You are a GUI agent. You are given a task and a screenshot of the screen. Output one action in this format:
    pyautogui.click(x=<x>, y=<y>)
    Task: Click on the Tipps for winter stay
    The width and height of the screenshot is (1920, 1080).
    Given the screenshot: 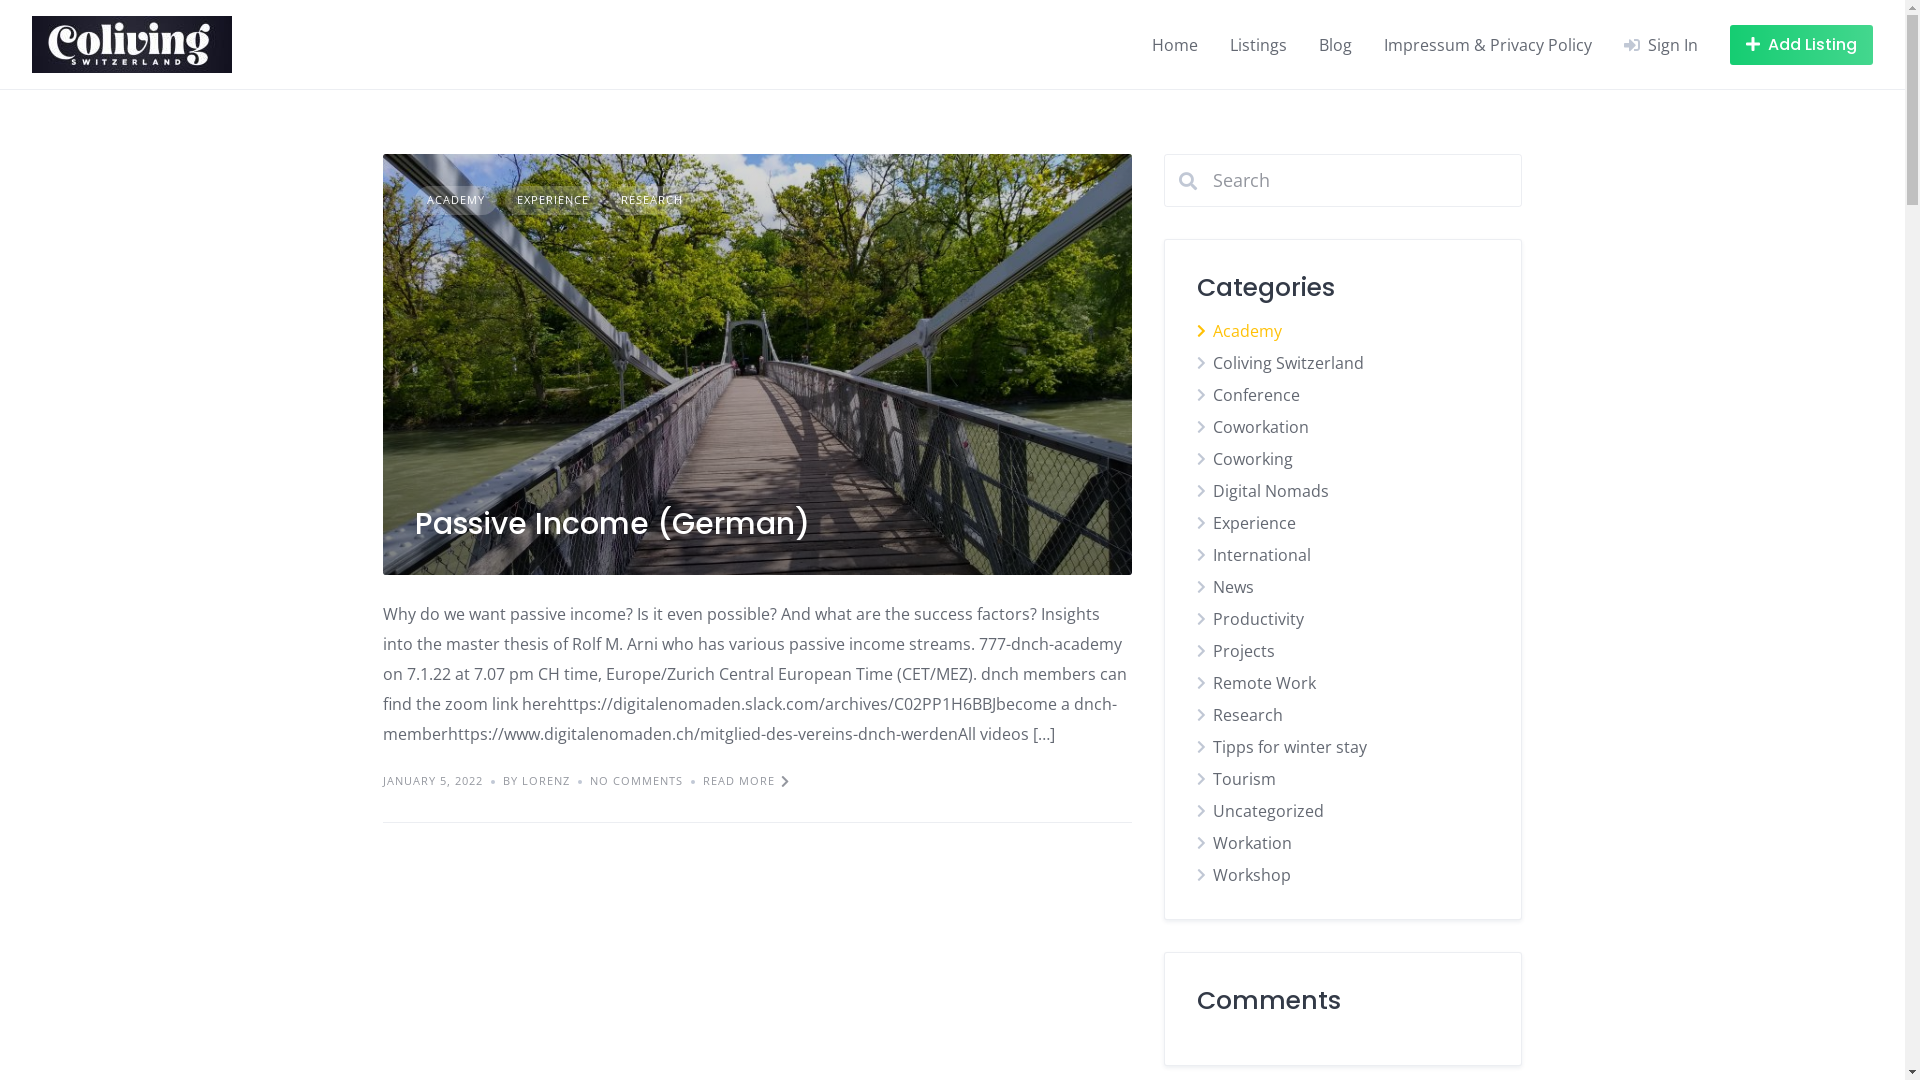 What is the action you would take?
    pyautogui.click(x=1290, y=747)
    